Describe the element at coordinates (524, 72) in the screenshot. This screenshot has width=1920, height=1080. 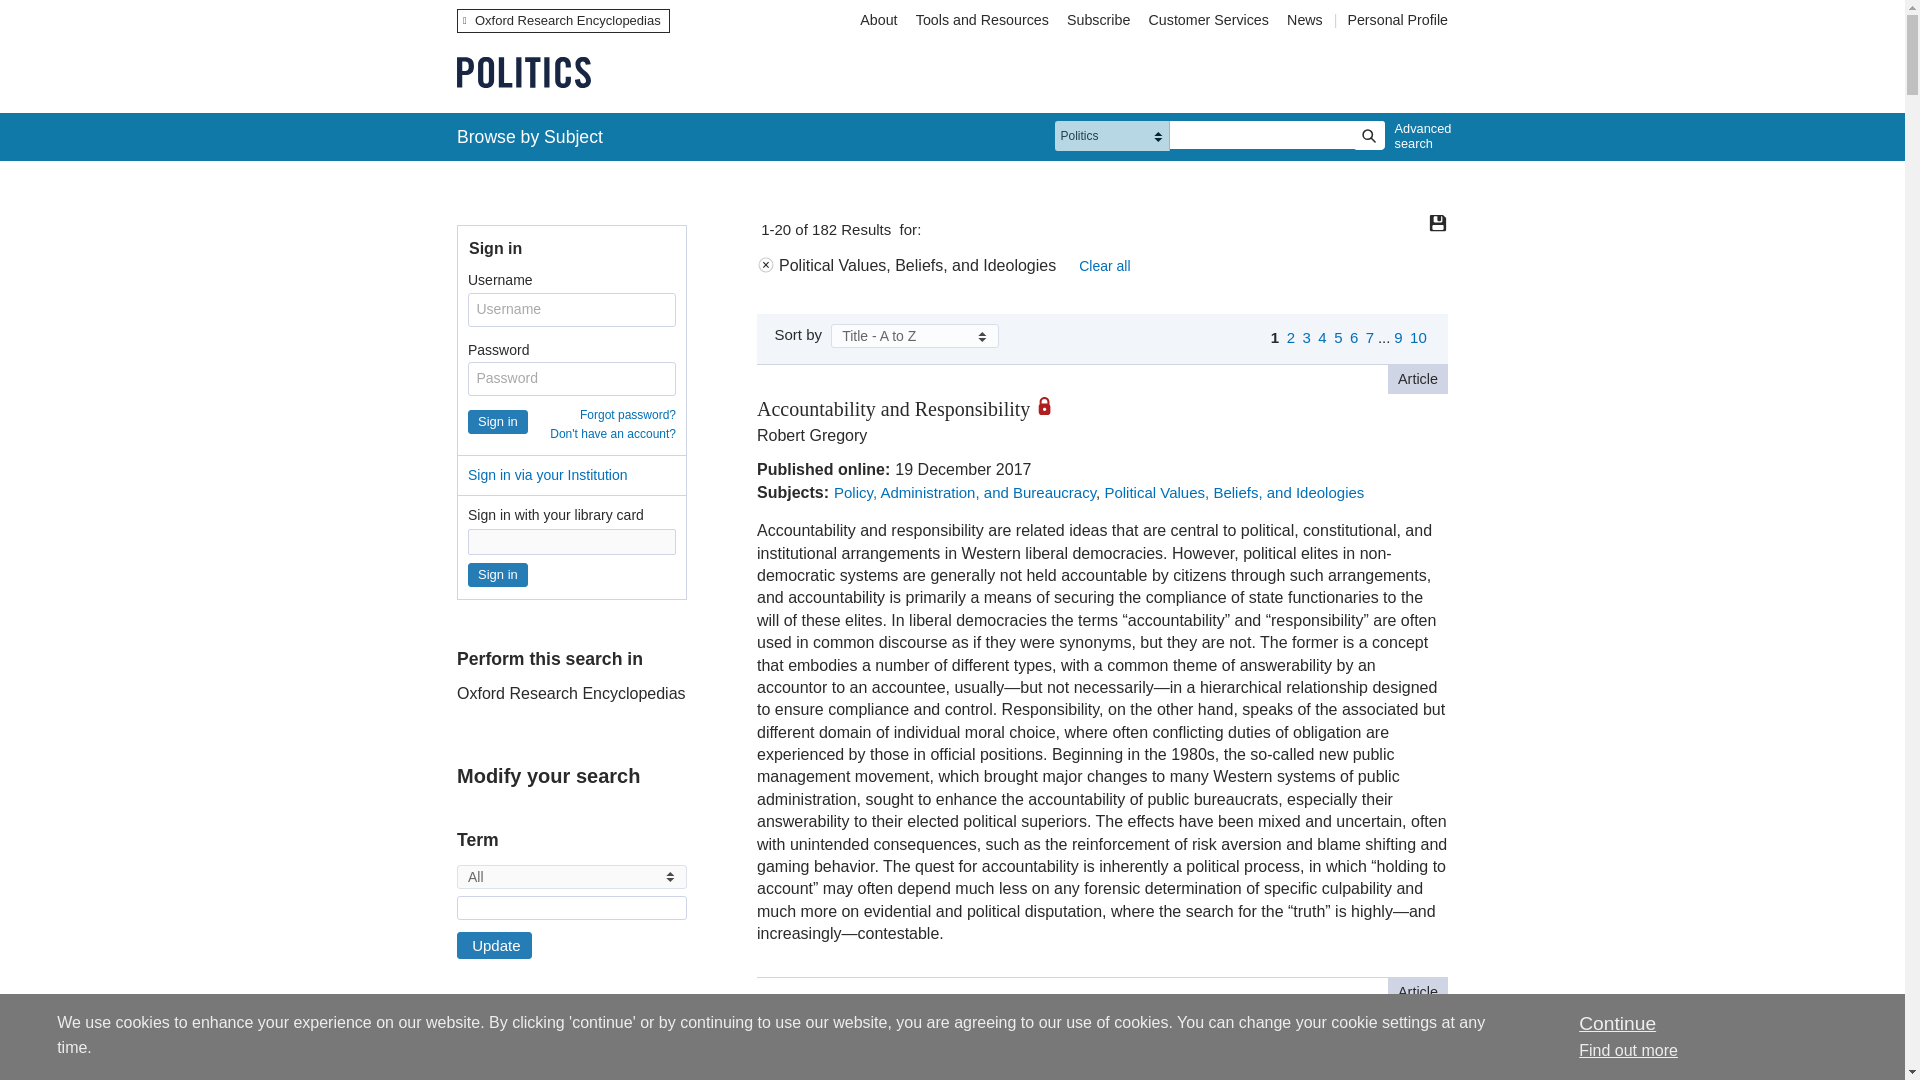
I see `Oxford Research Encyclopedia of Politics` at that location.